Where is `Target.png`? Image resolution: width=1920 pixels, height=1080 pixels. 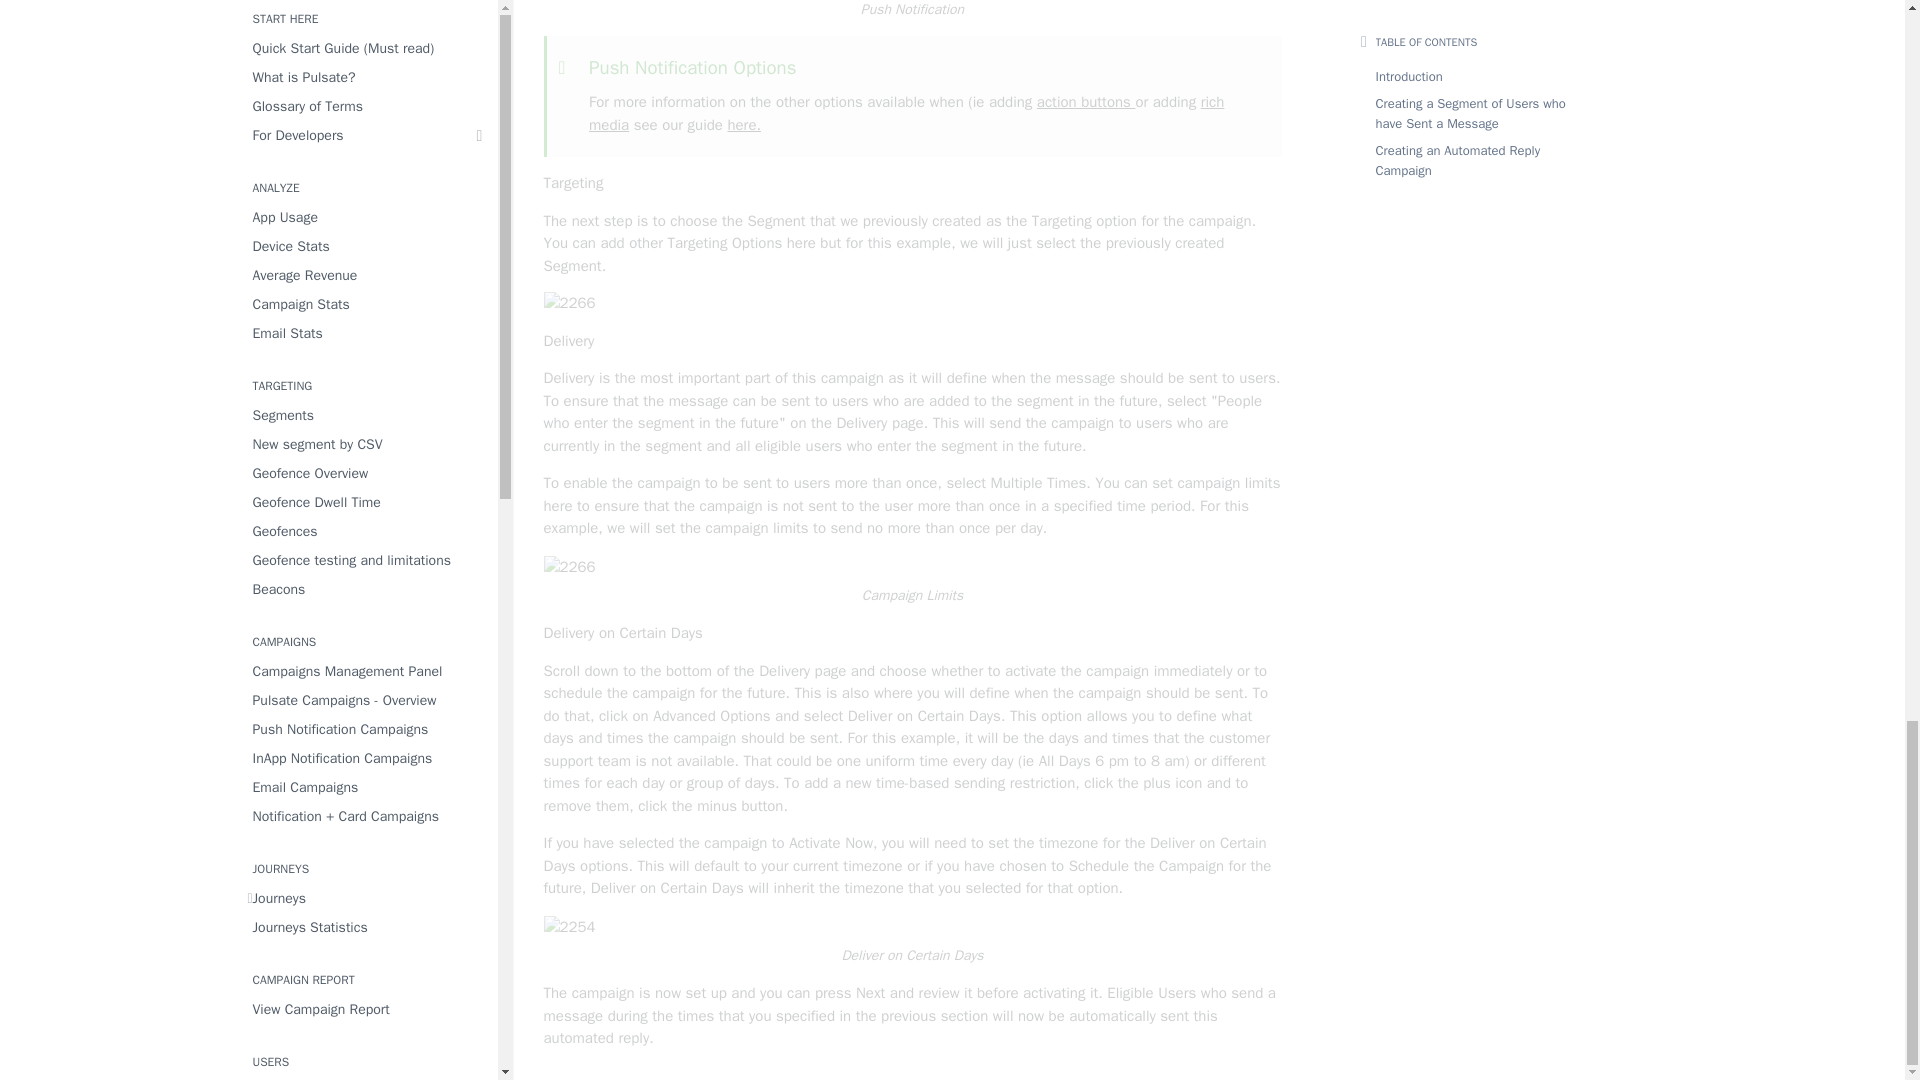
Target.png is located at coordinates (912, 303).